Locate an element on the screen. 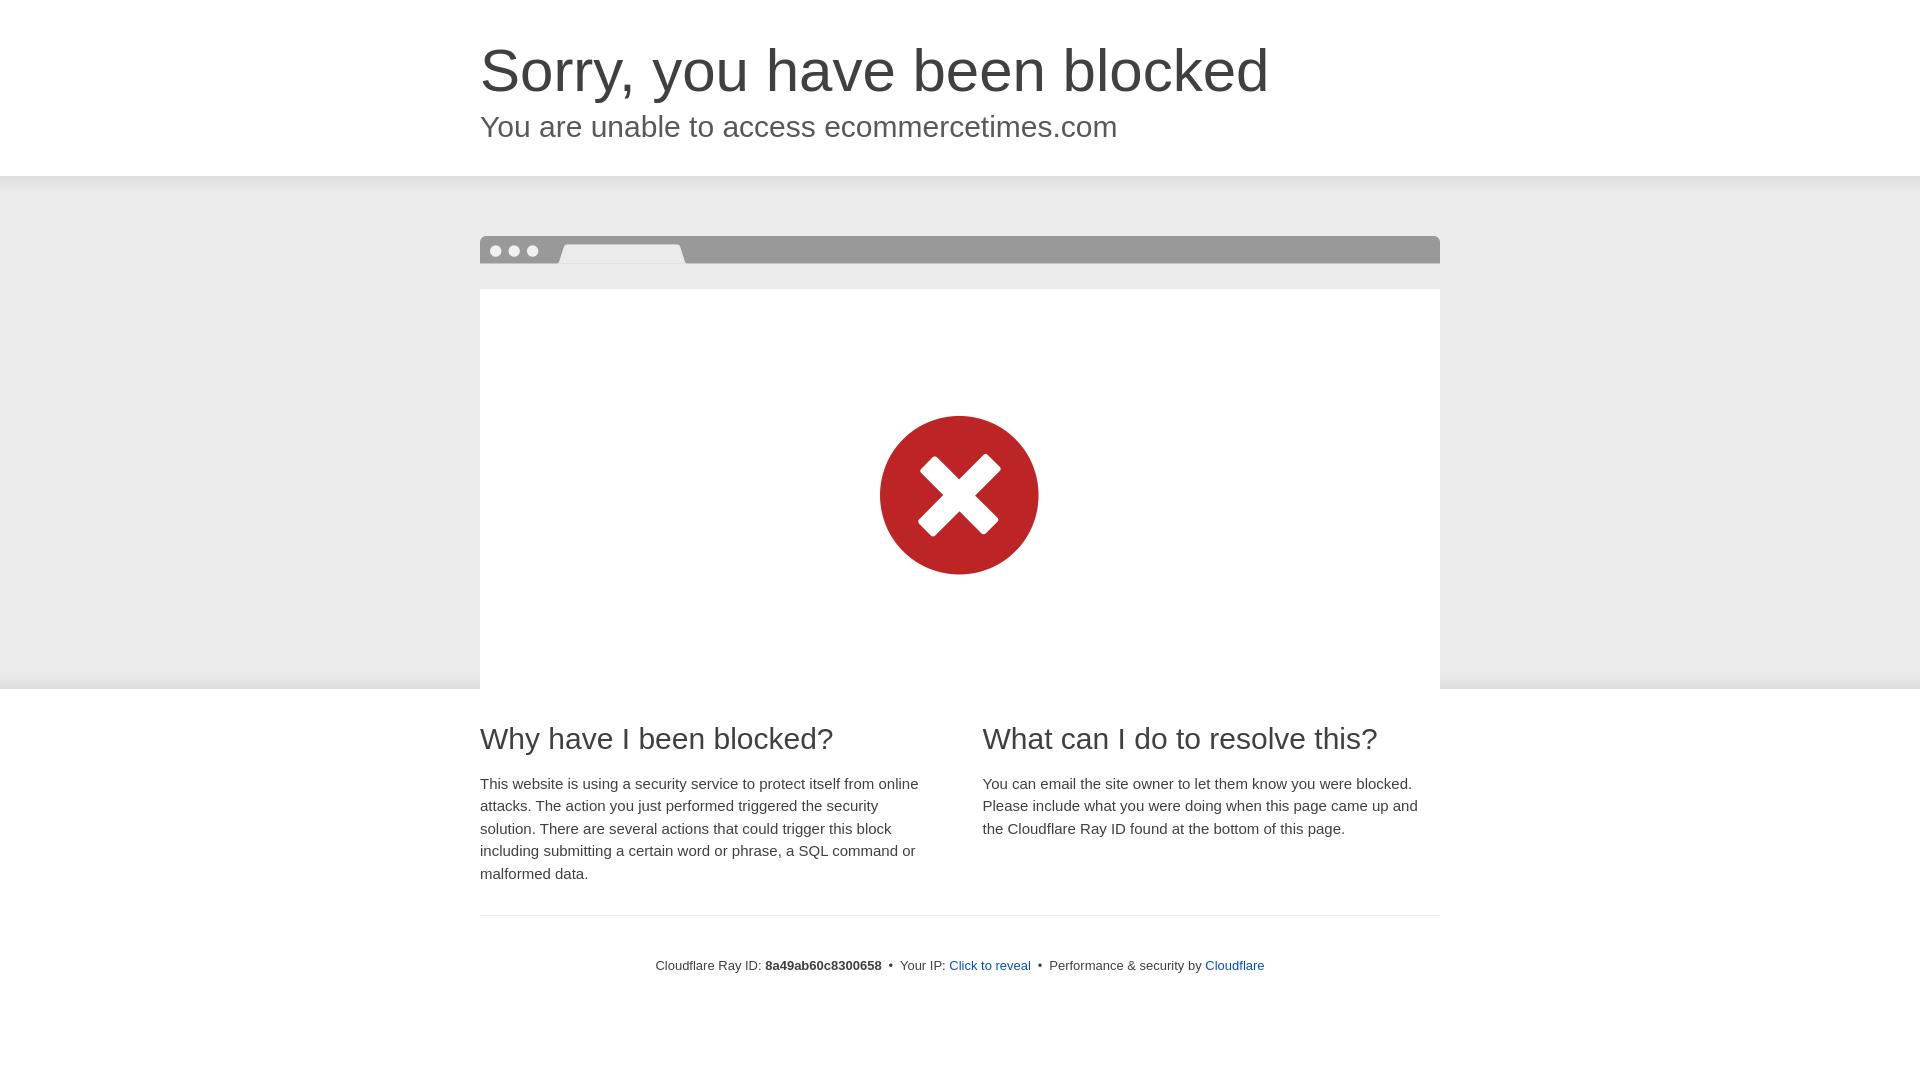 Image resolution: width=1920 pixels, height=1080 pixels. Cloudflare is located at coordinates (1234, 965).